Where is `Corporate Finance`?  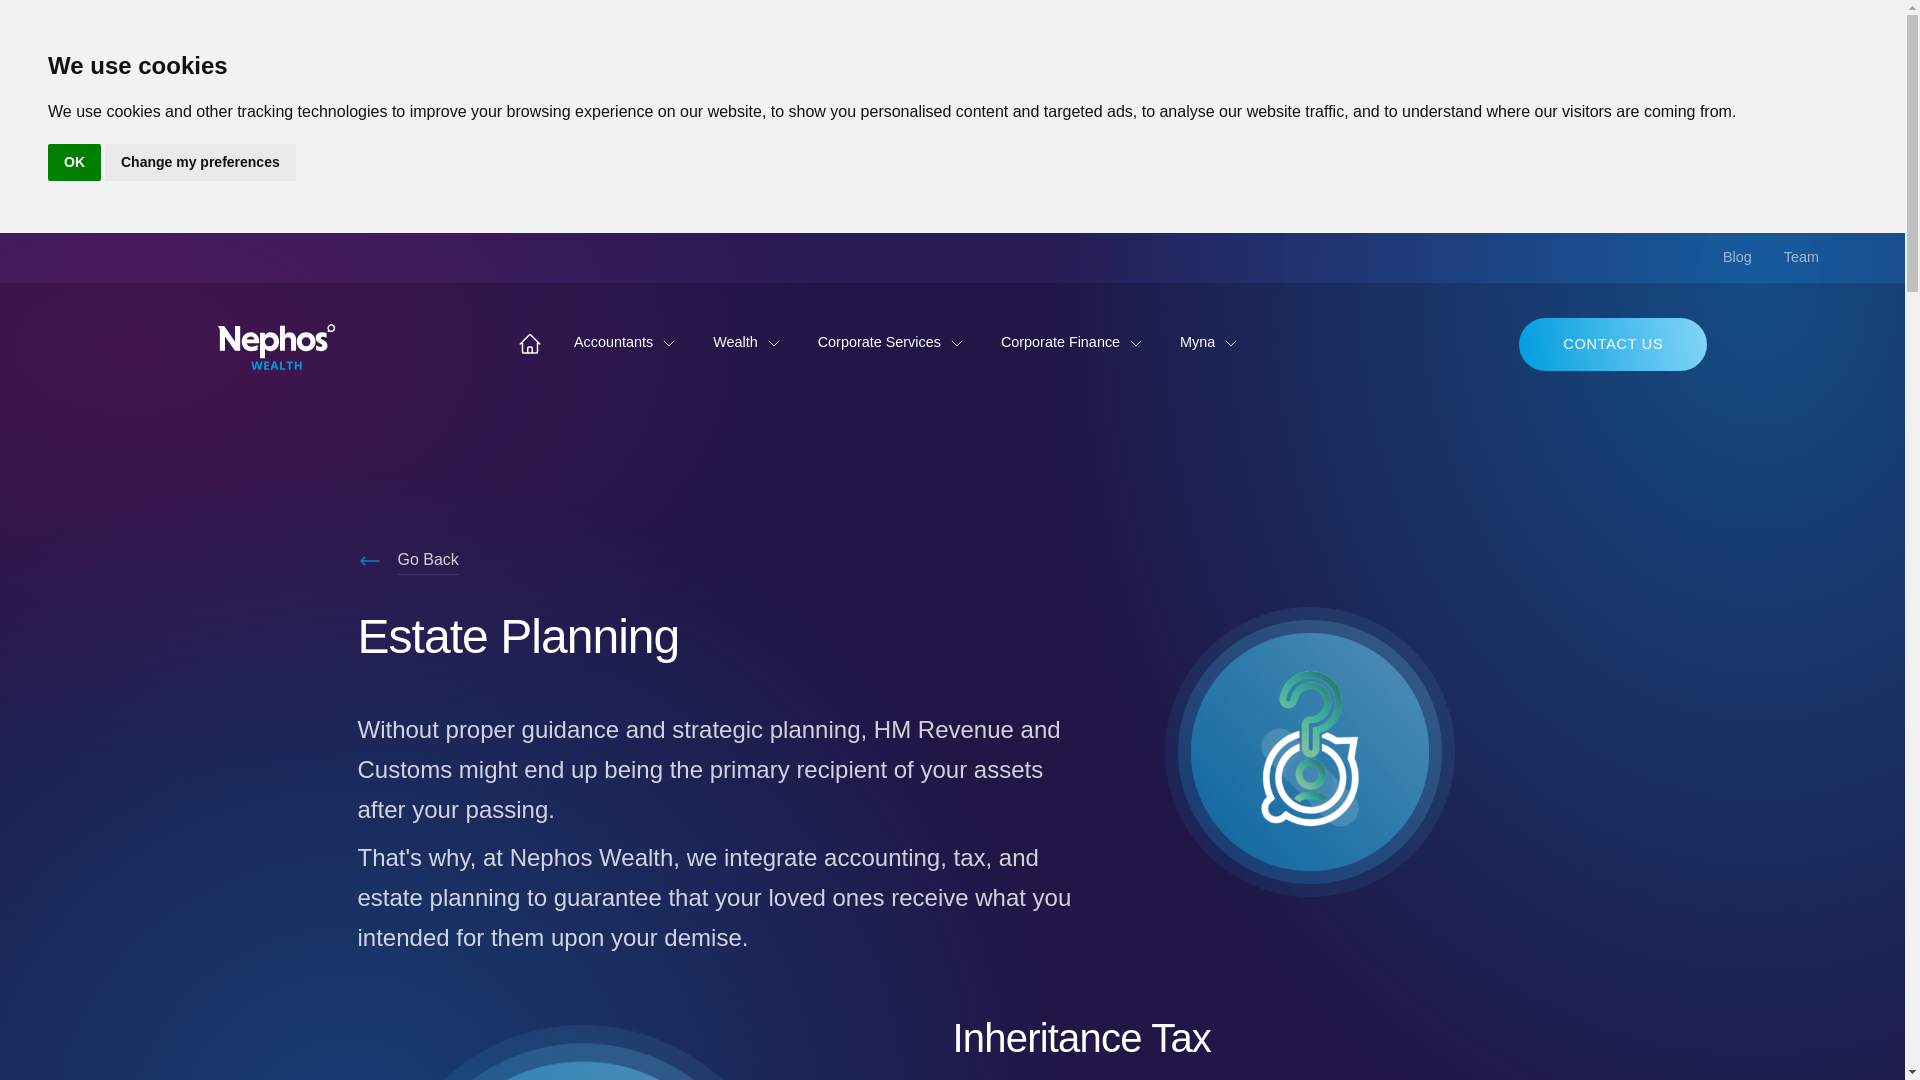
Corporate Finance is located at coordinates (1074, 342).